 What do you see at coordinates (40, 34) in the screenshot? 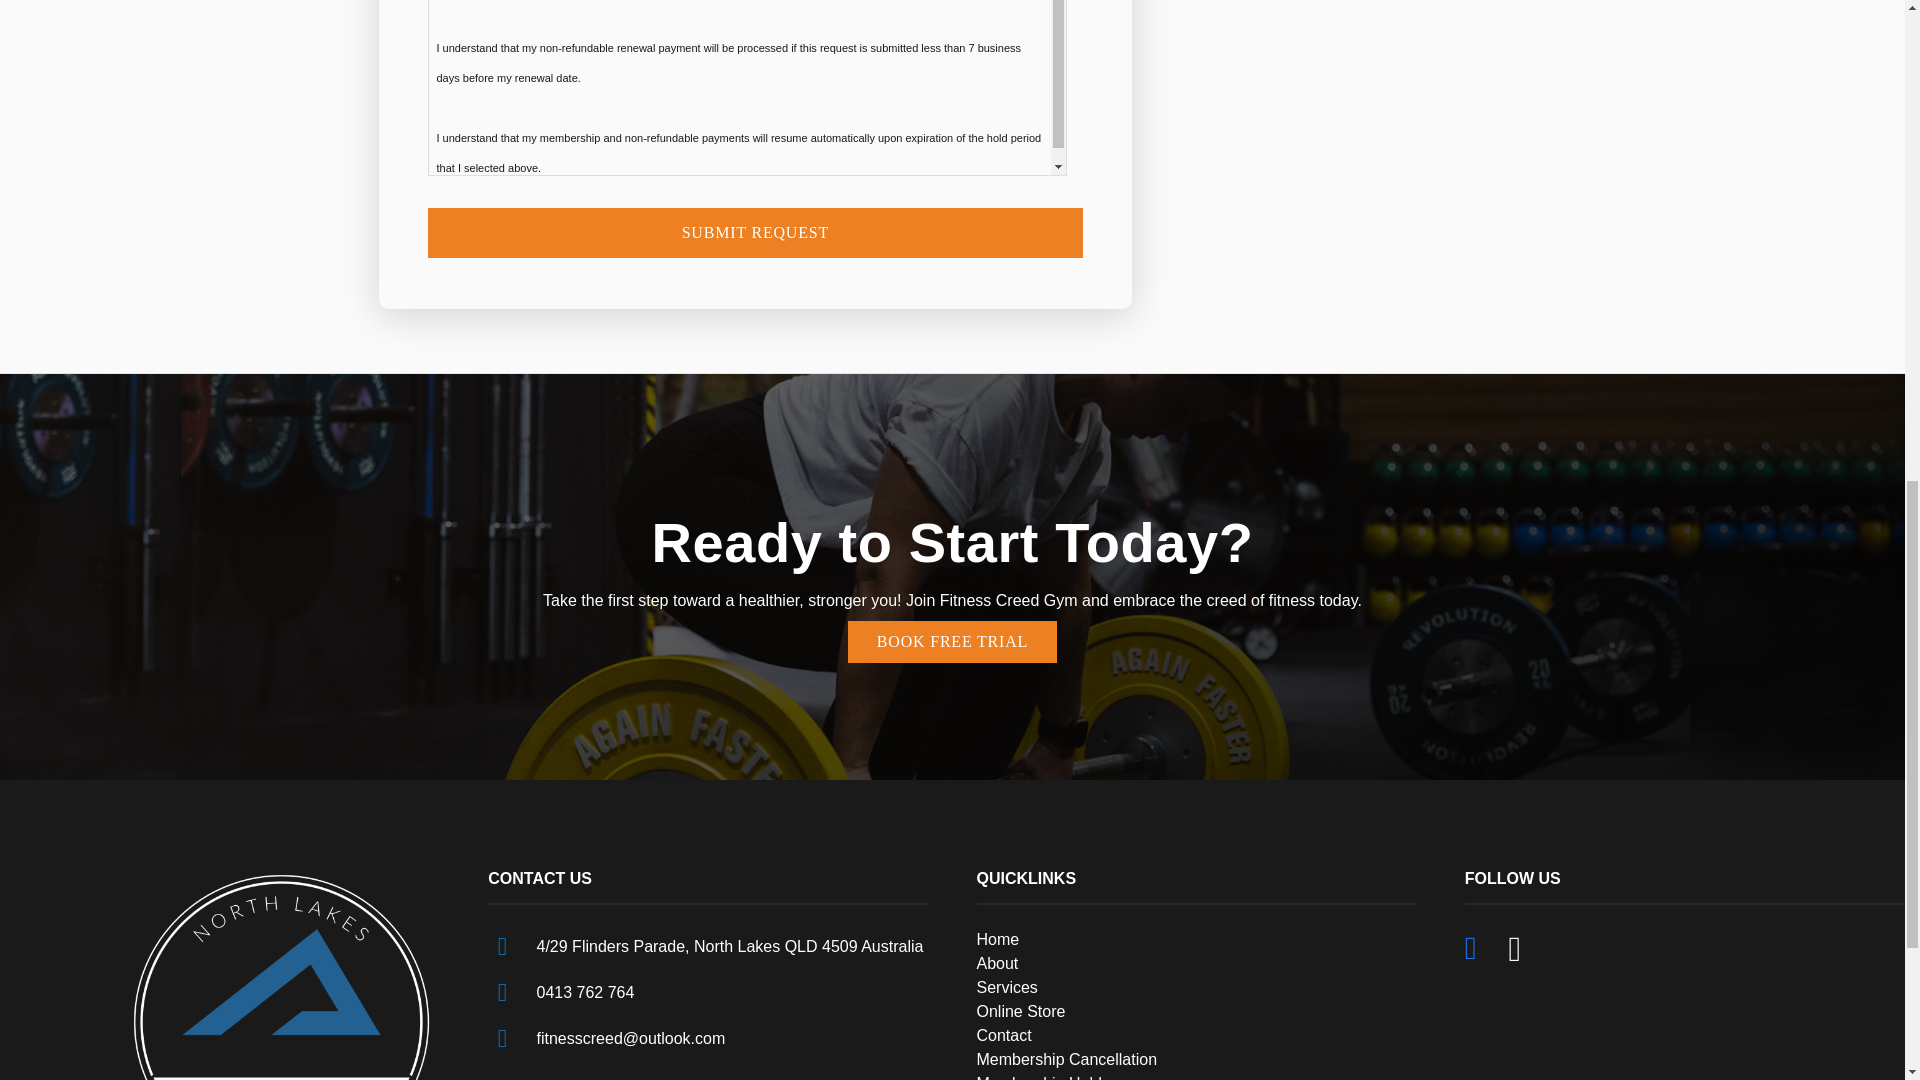
I see `Back to top` at bounding box center [40, 34].